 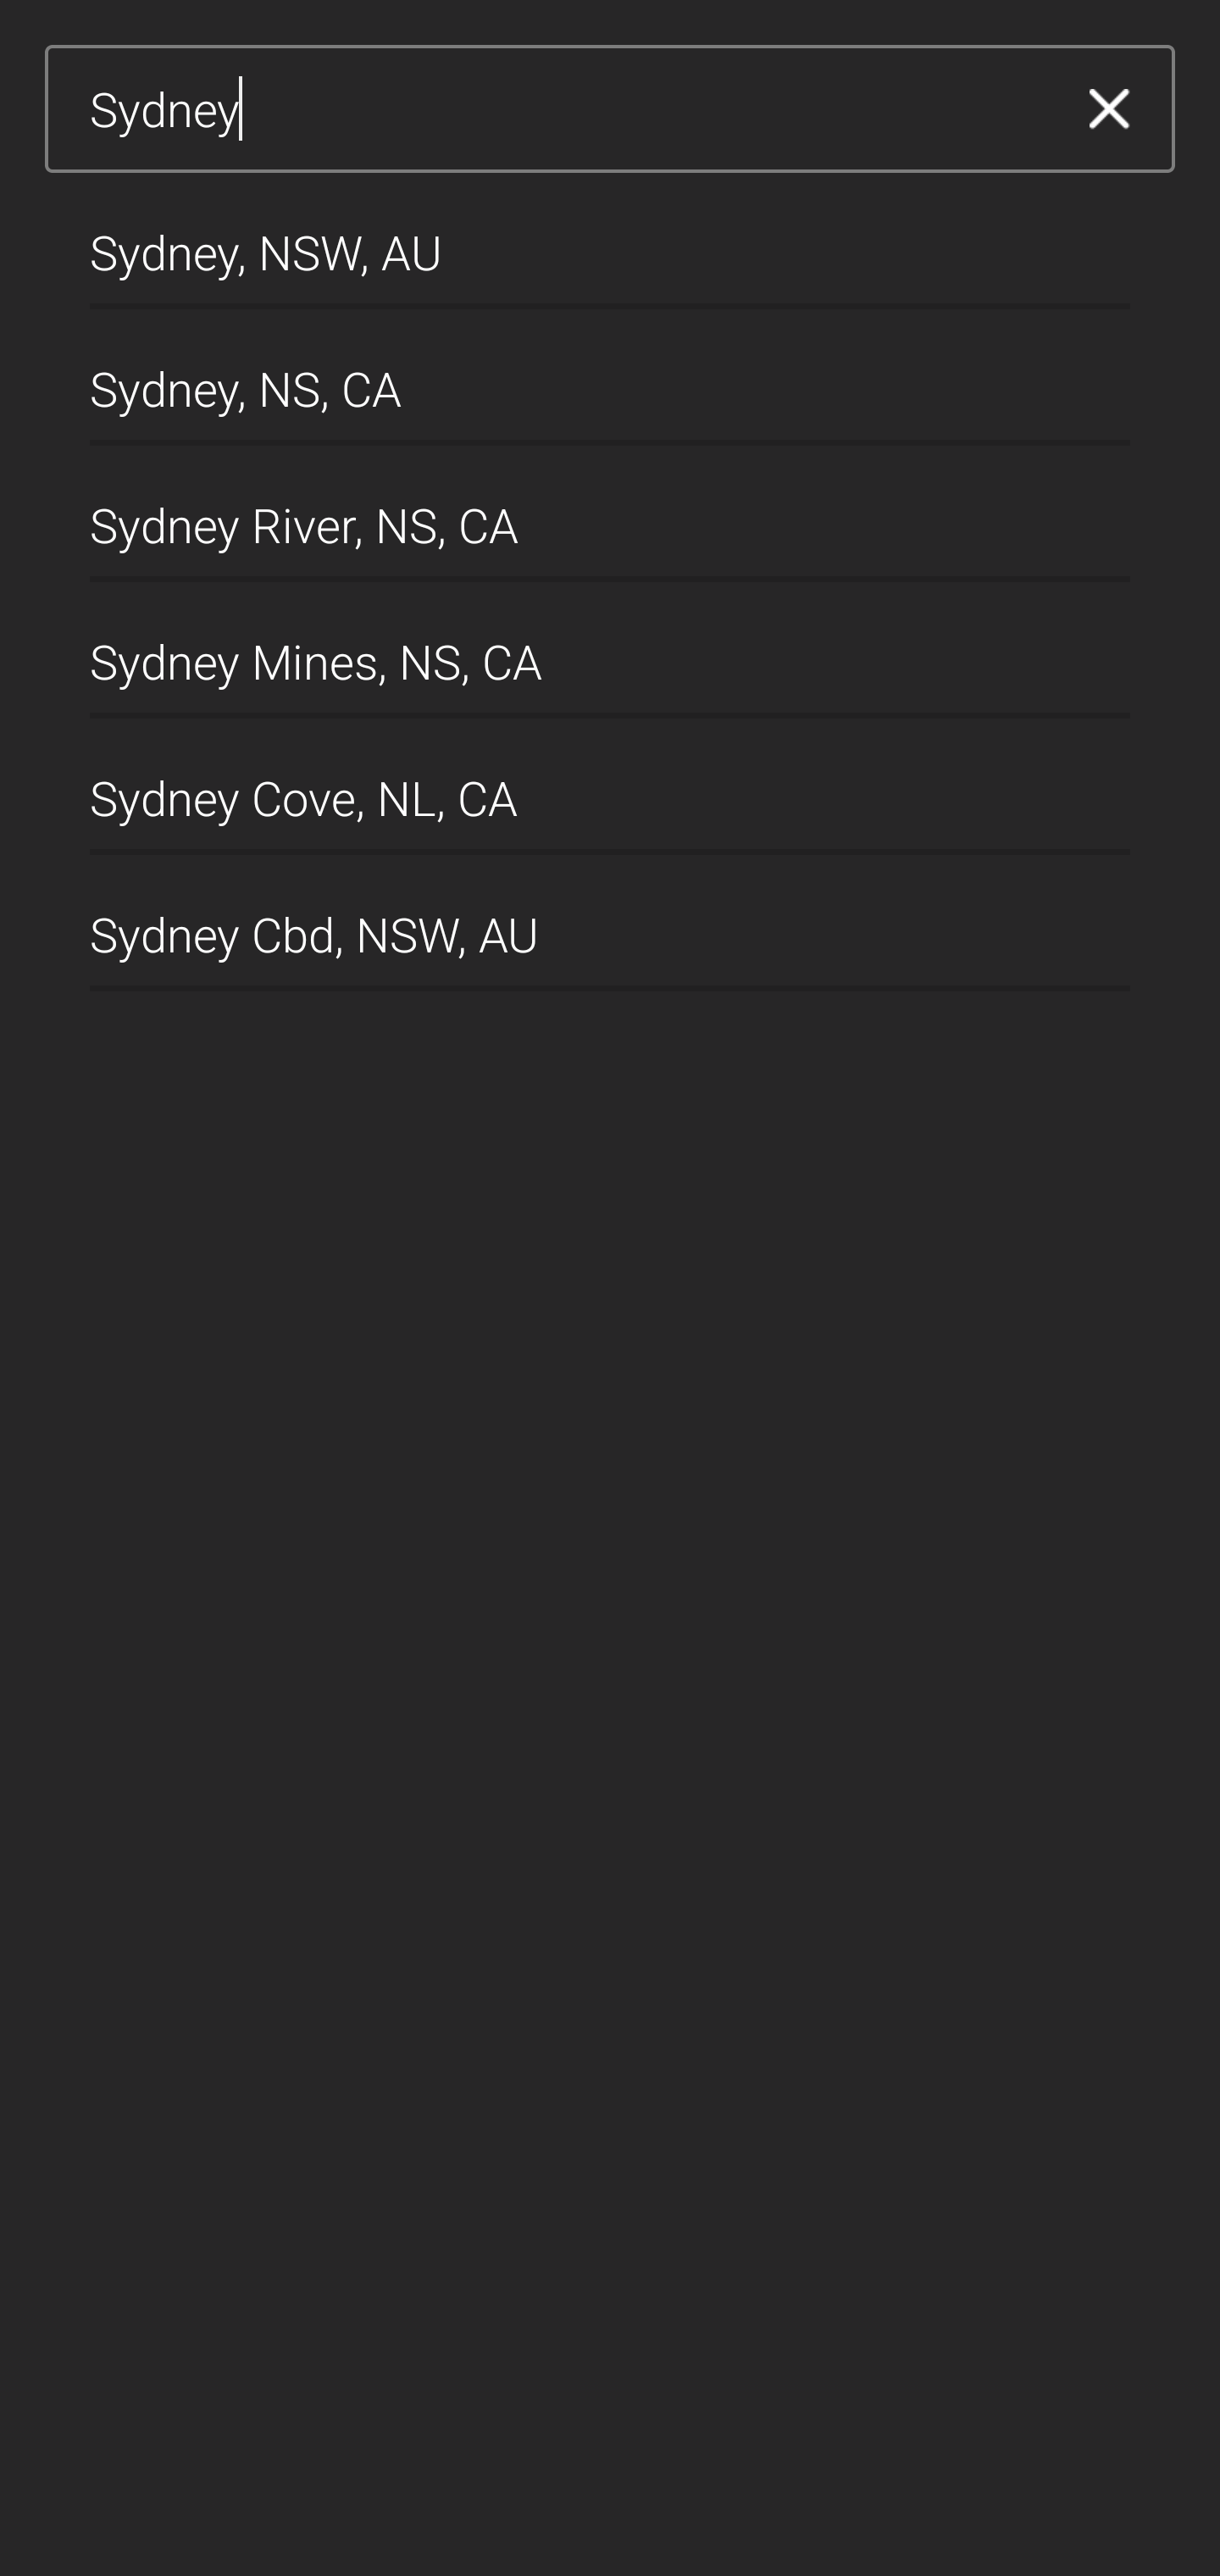 I want to click on Sydney River, NS, CA, so click(x=610, y=514).